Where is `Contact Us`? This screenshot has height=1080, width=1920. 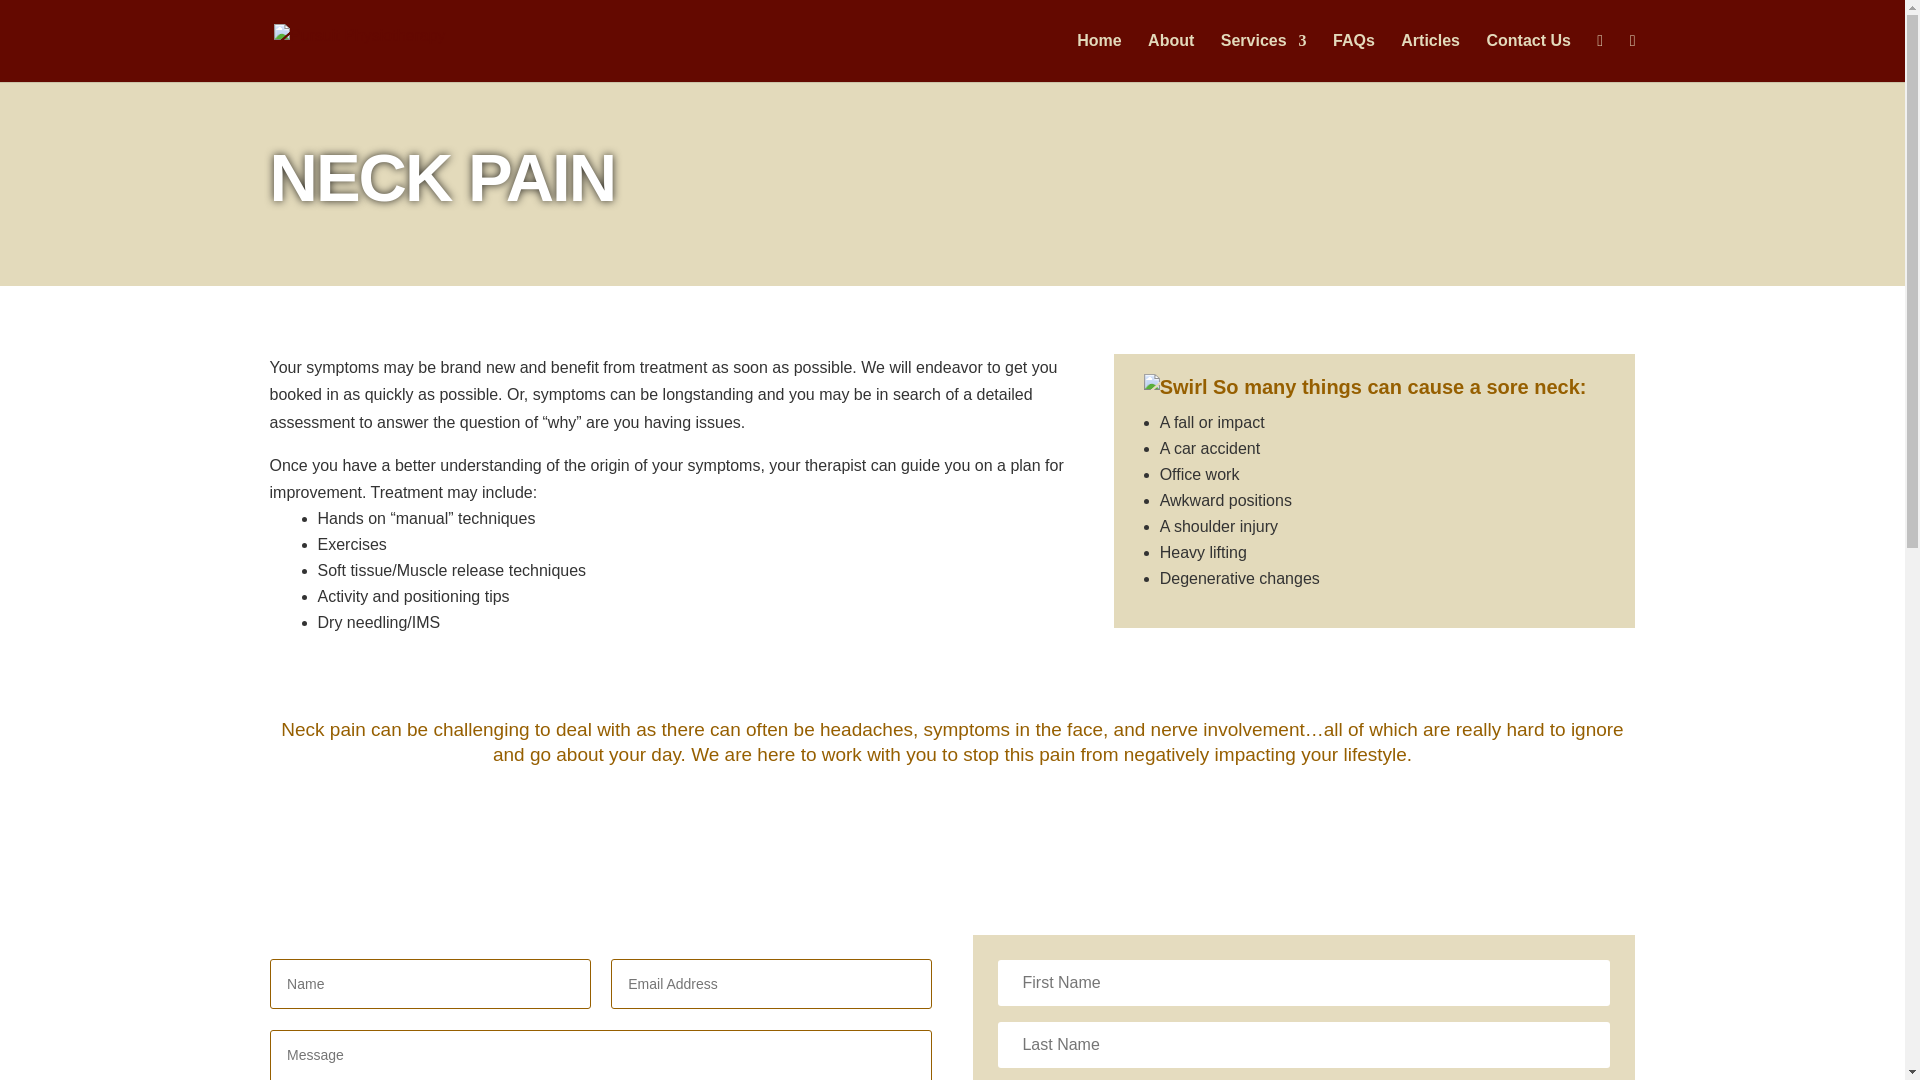
Contact Us is located at coordinates (1528, 57).